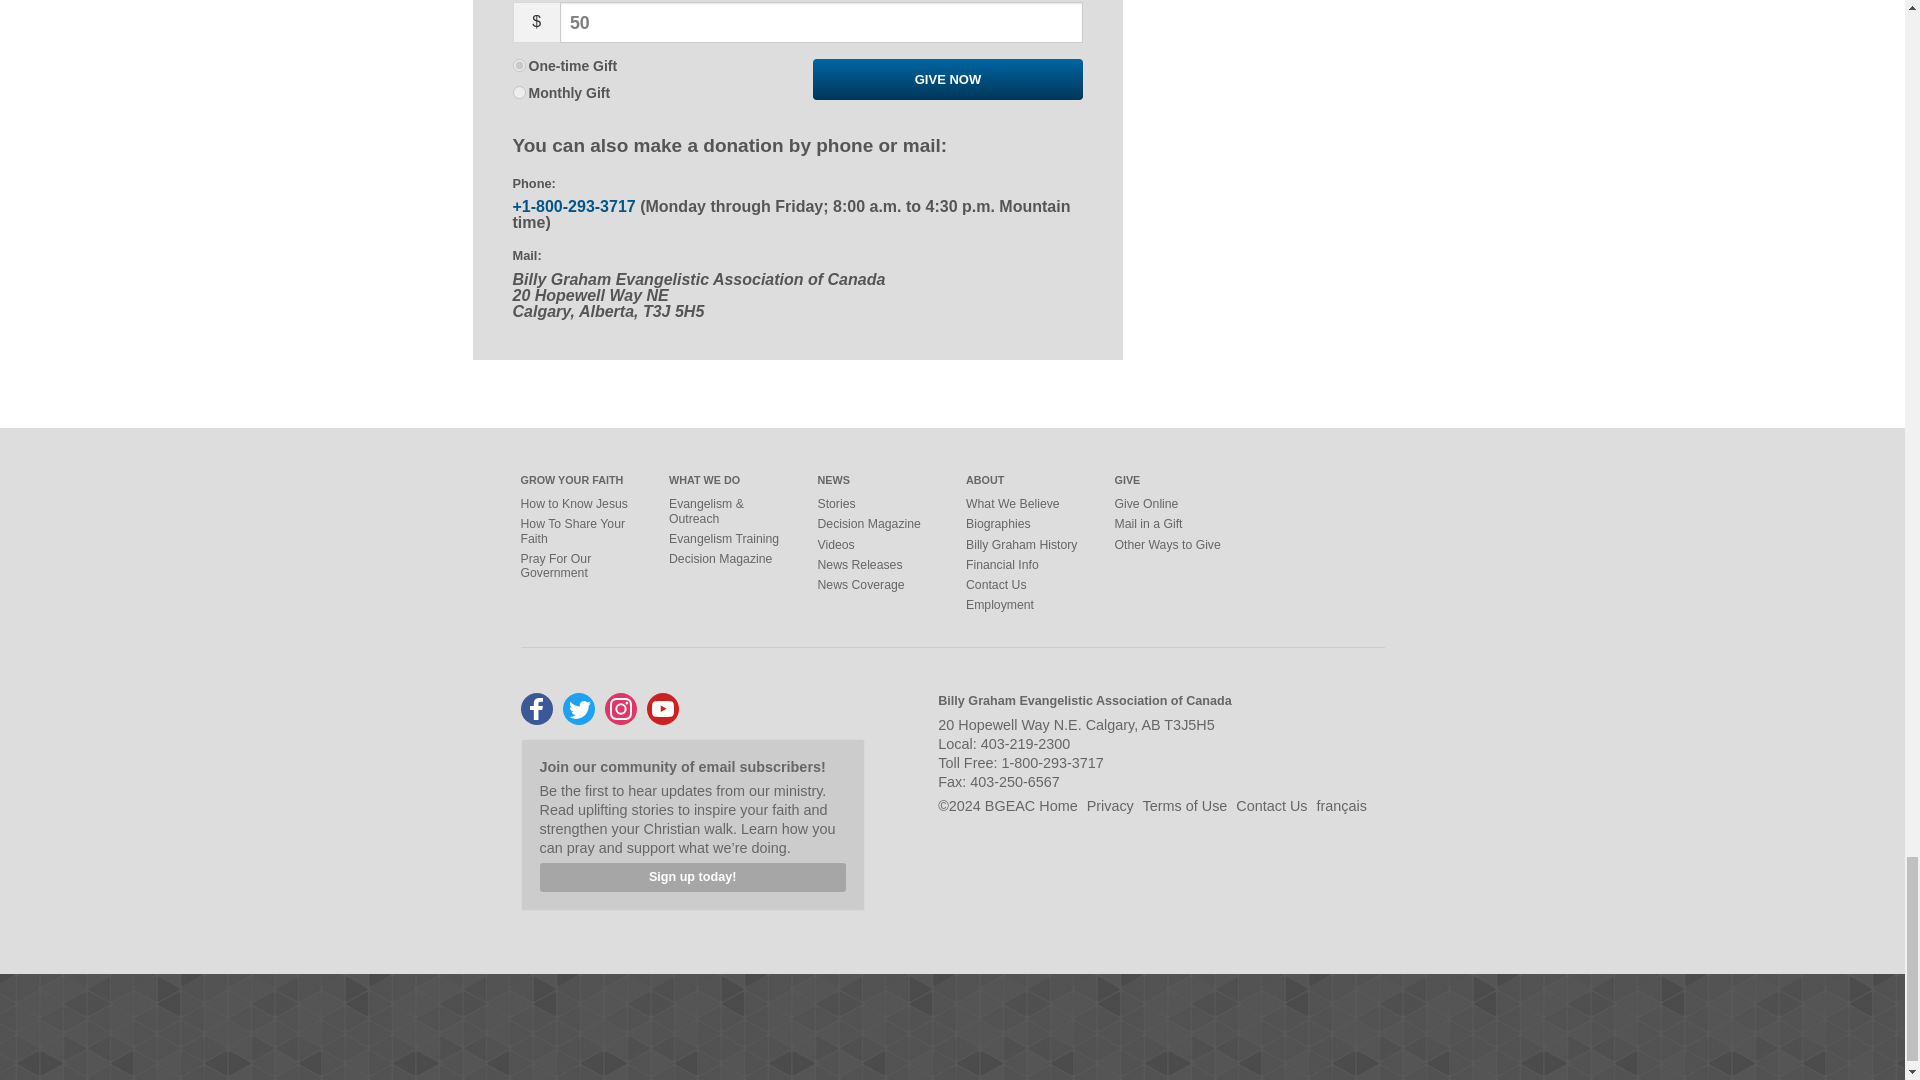 The height and width of the screenshot is (1080, 1920). Describe the element at coordinates (821, 23) in the screenshot. I see `50` at that location.